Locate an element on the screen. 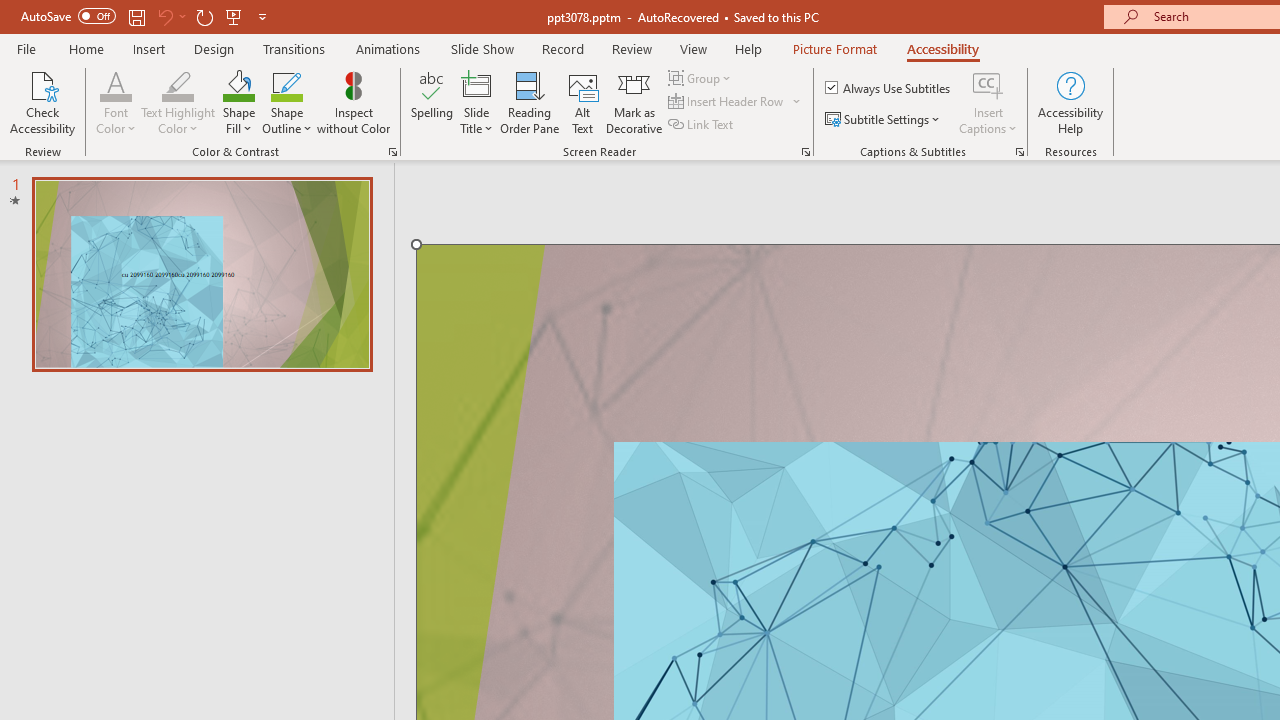 Image resolution: width=1280 pixels, height=720 pixels. Shape Outline Green, Accent 1 is located at coordinates (286, 84).